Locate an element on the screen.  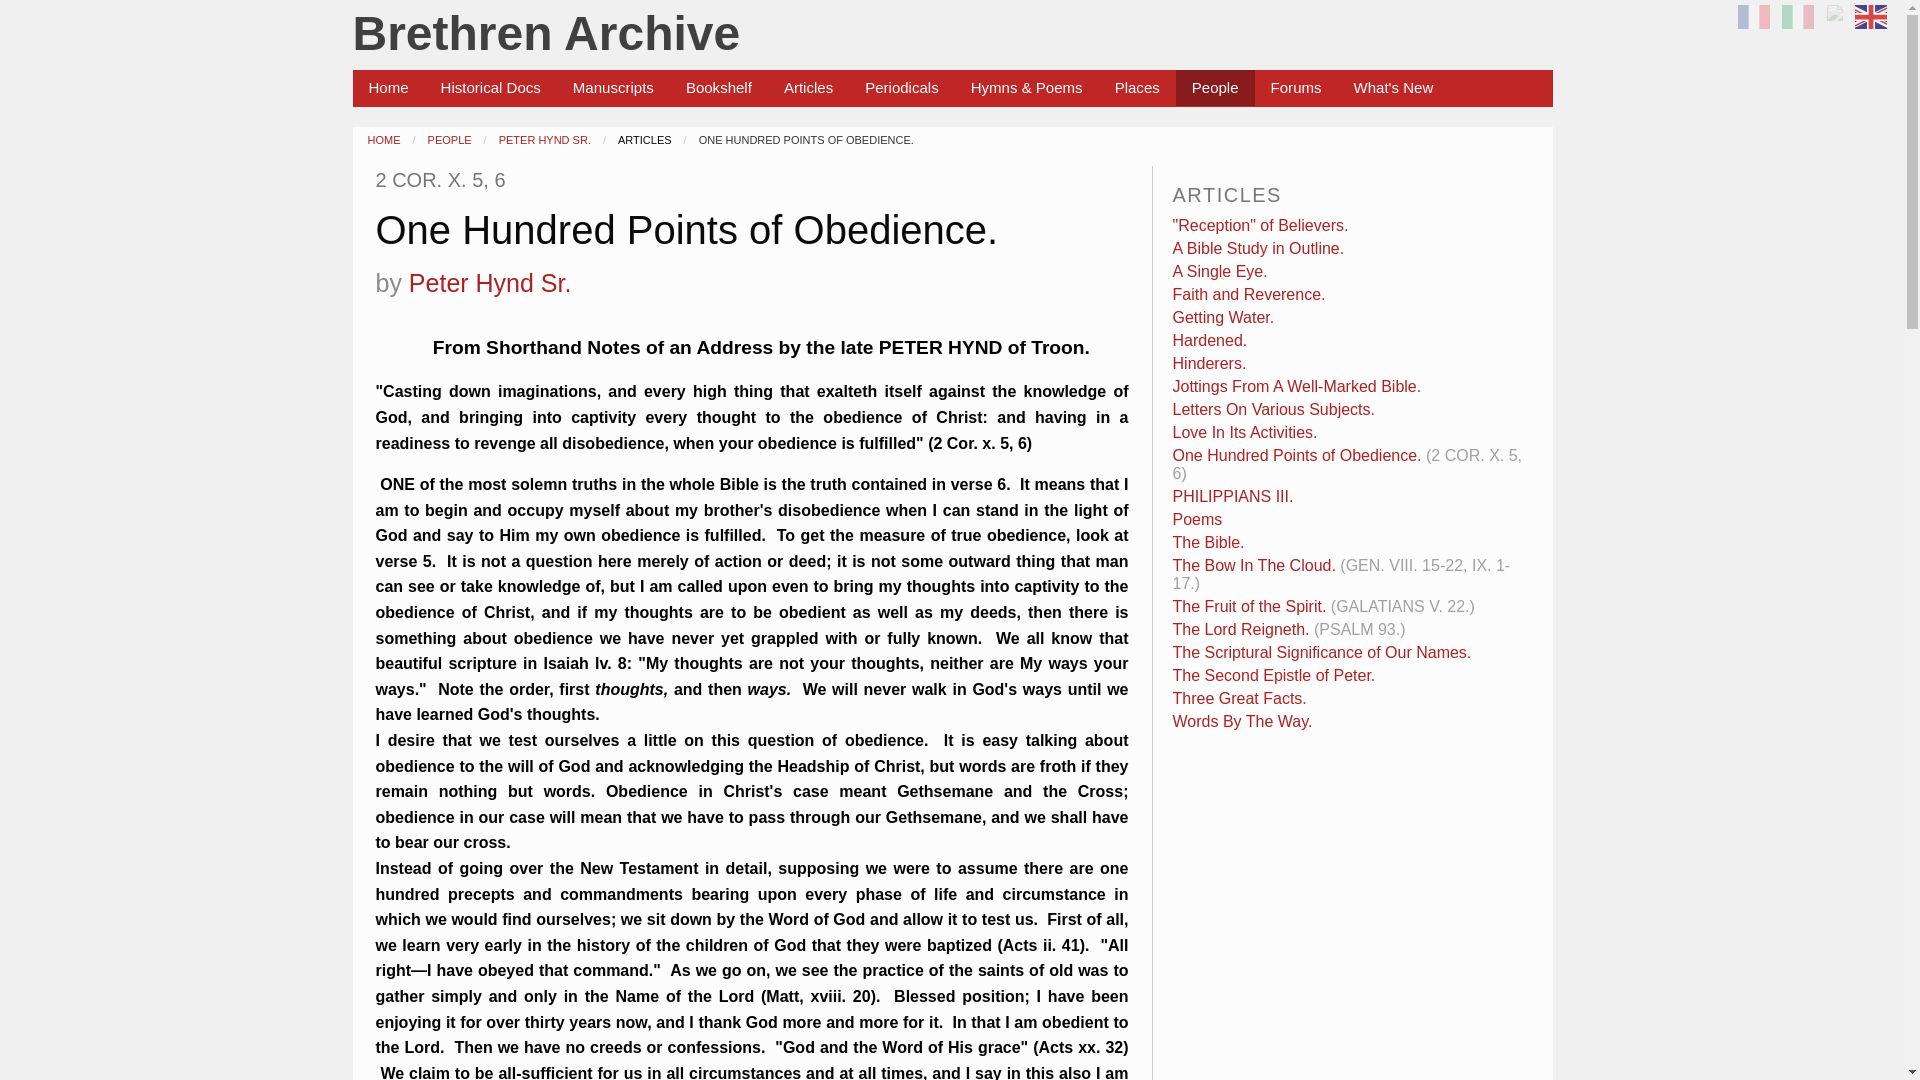
Jottings From A Well-Marked Bible. is located at coordinates (1298, 386).